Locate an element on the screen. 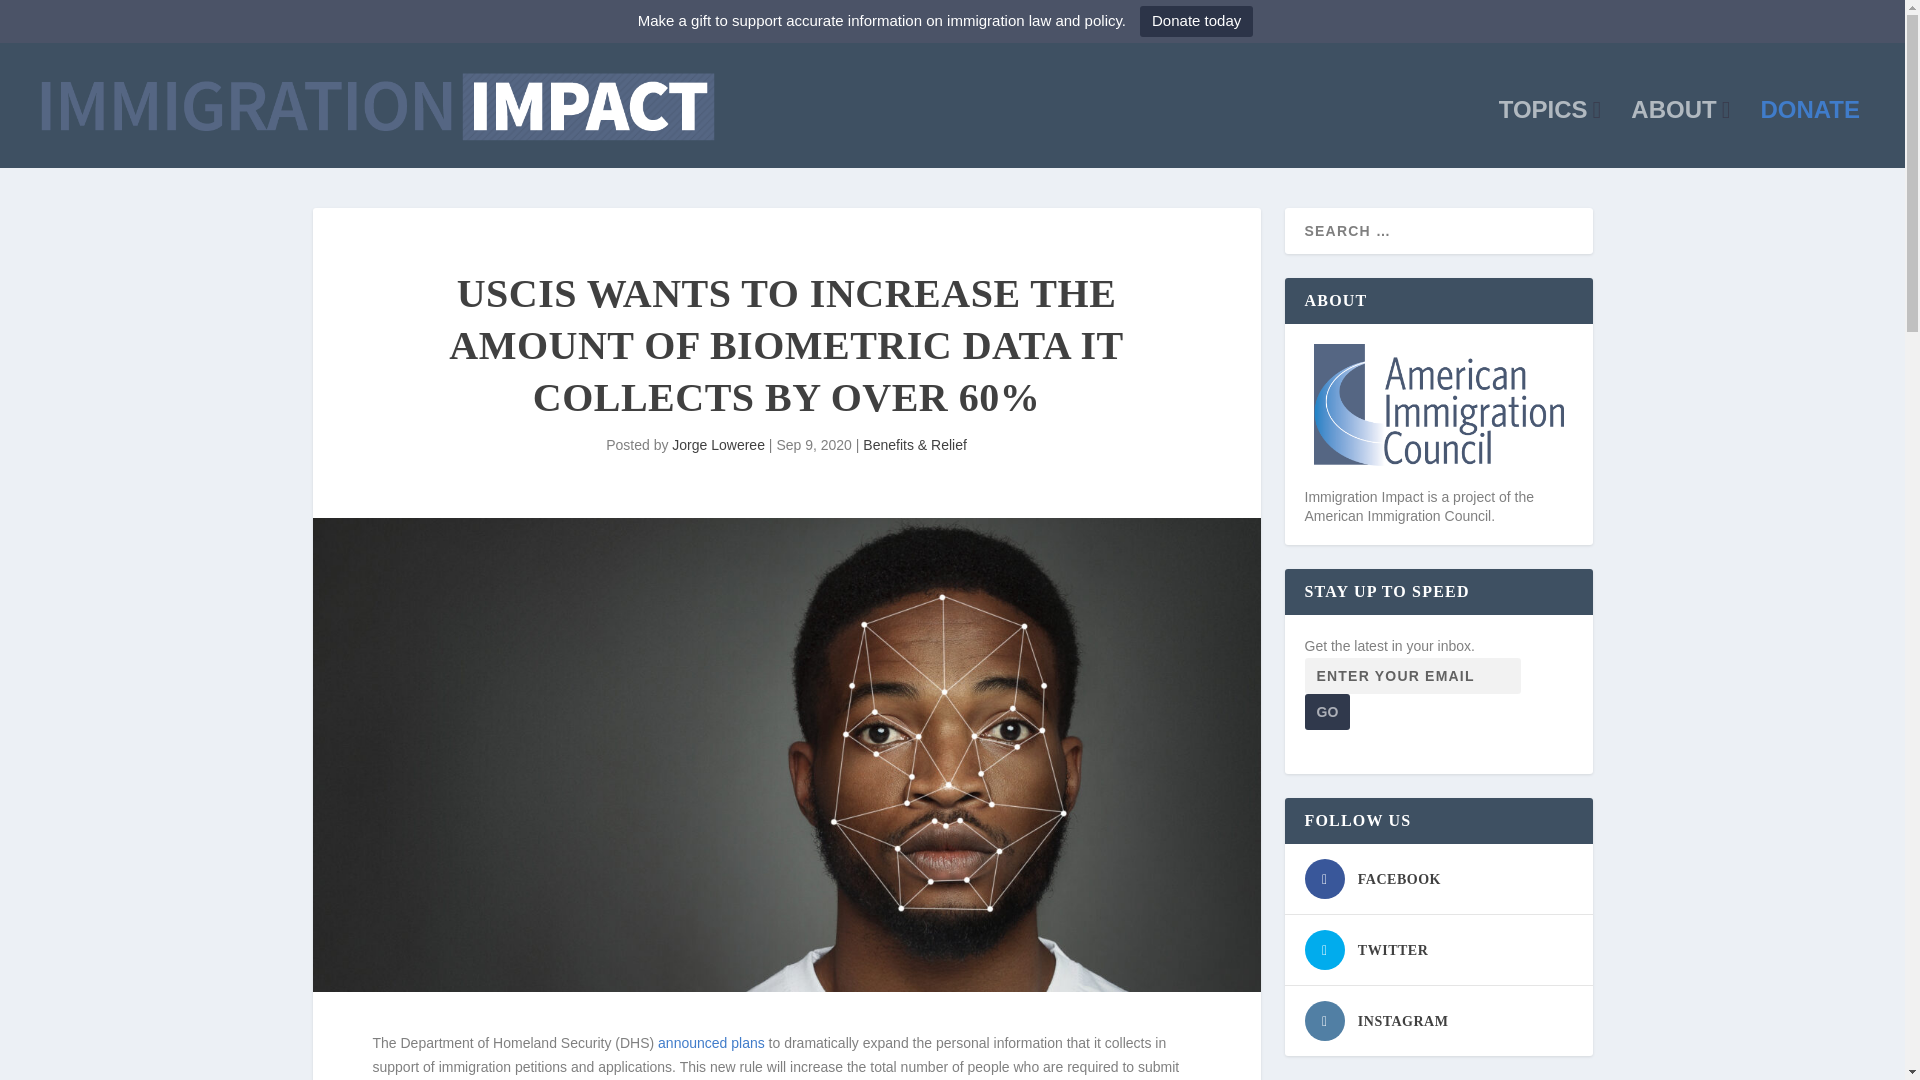 The height and width of the screenshot is (1080, 1920). Posts by Jorge Loweree is located at coordinates (718, 444).